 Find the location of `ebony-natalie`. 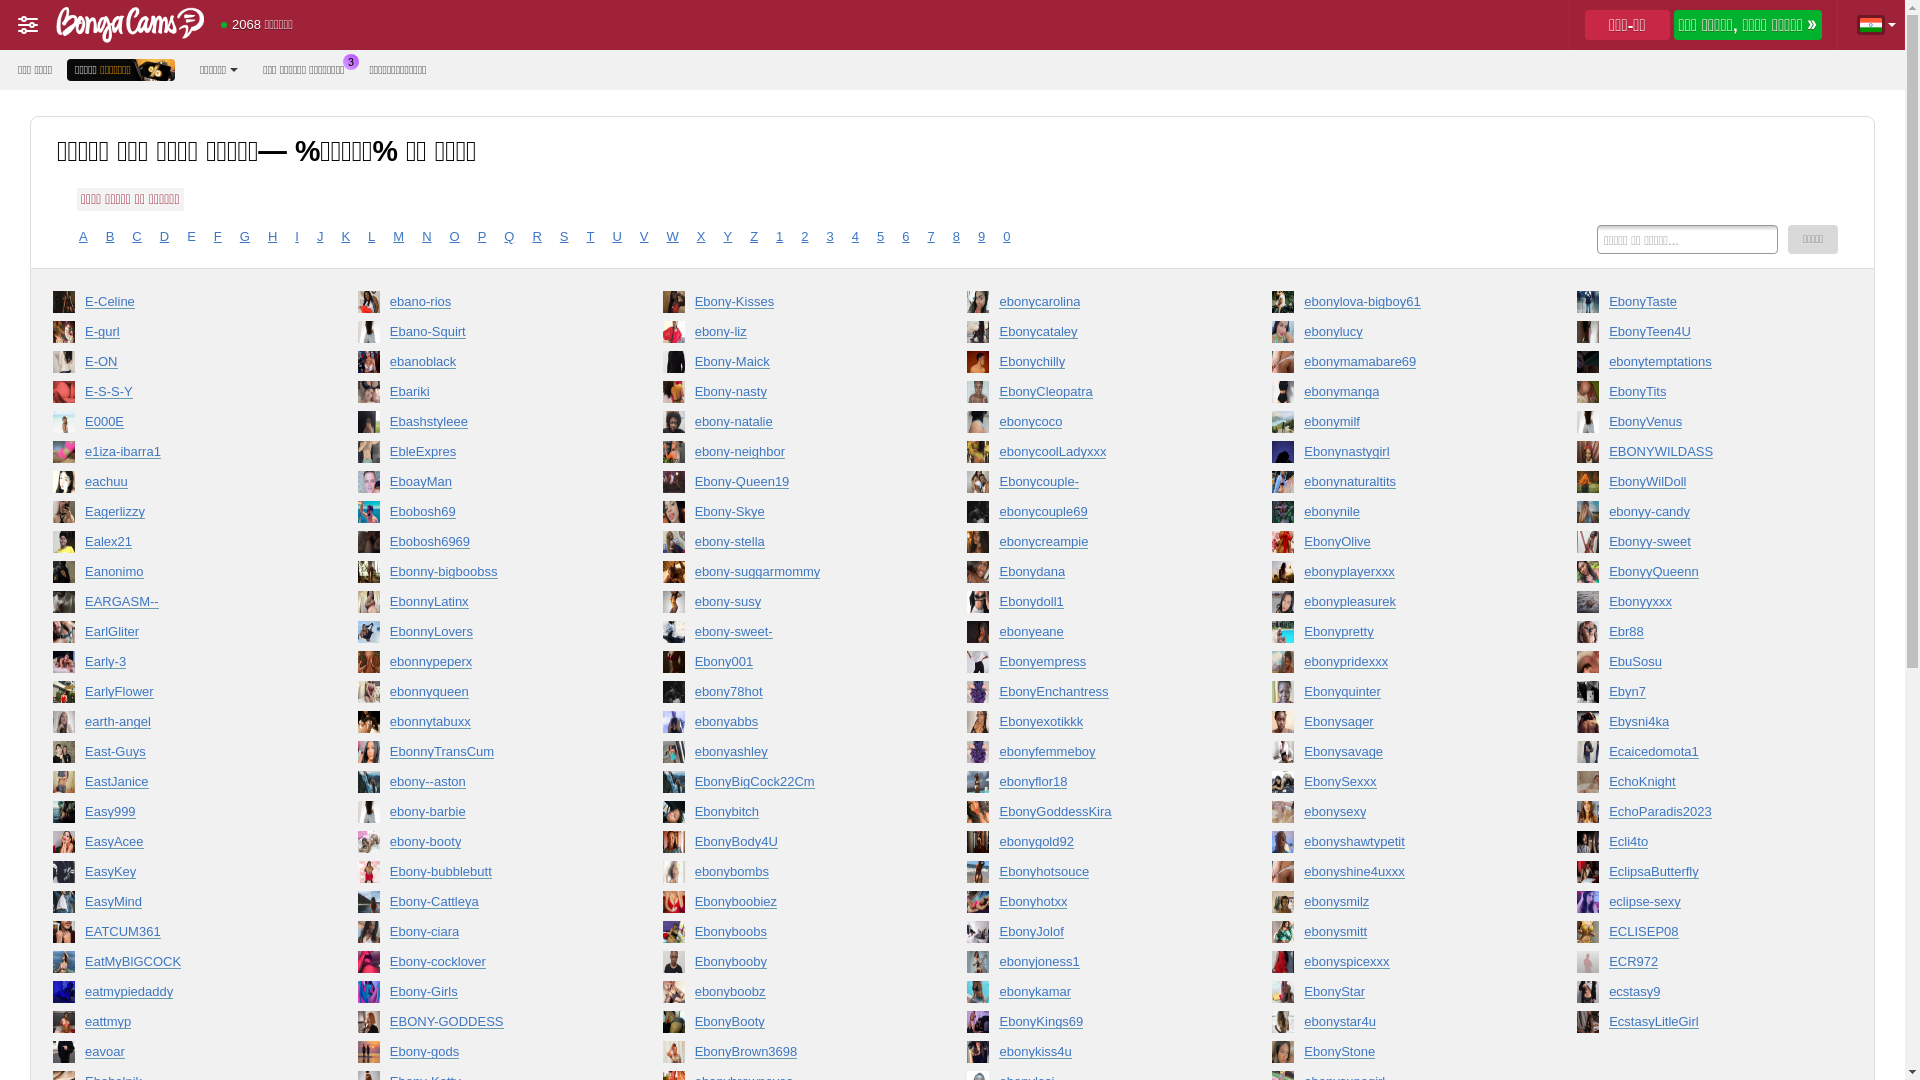

ebony-natalie is located at coordinates (787, 426).